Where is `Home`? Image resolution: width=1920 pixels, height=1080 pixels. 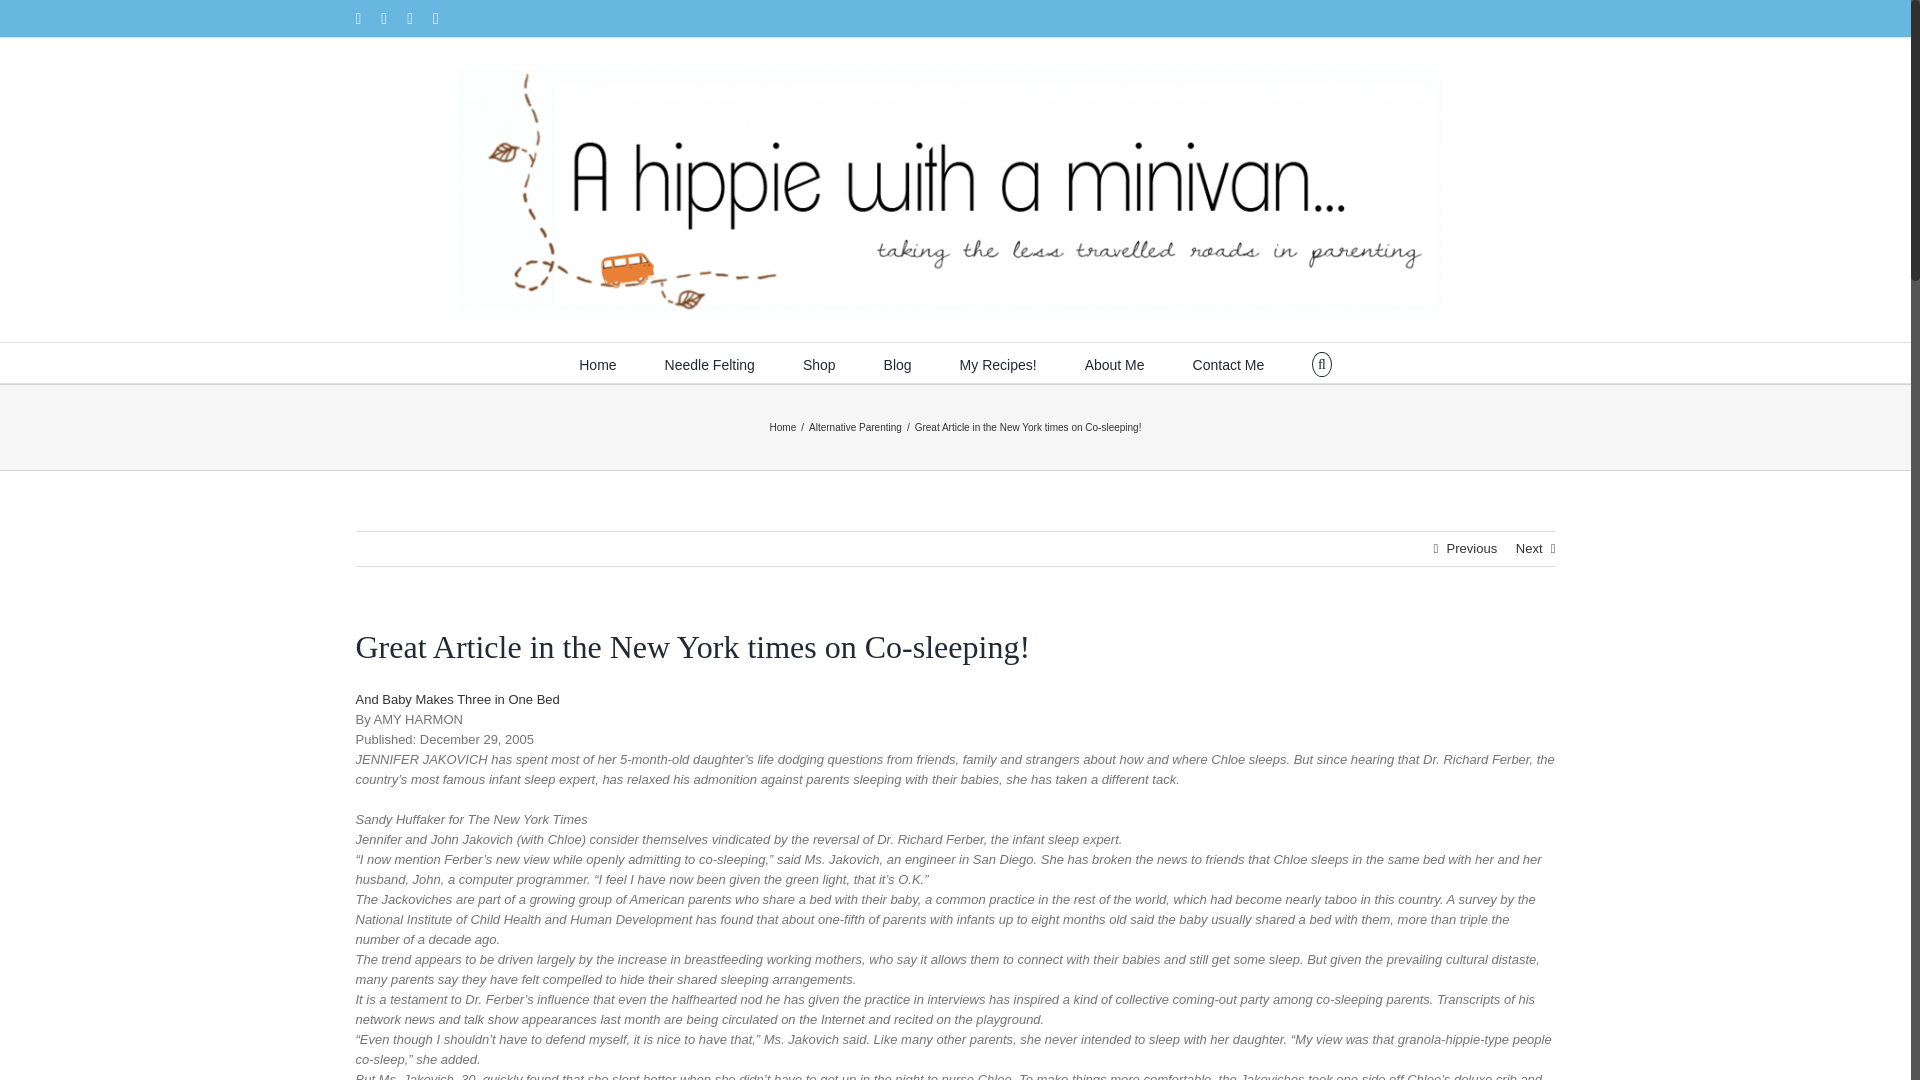
Home is located at coordinates (598, 363).